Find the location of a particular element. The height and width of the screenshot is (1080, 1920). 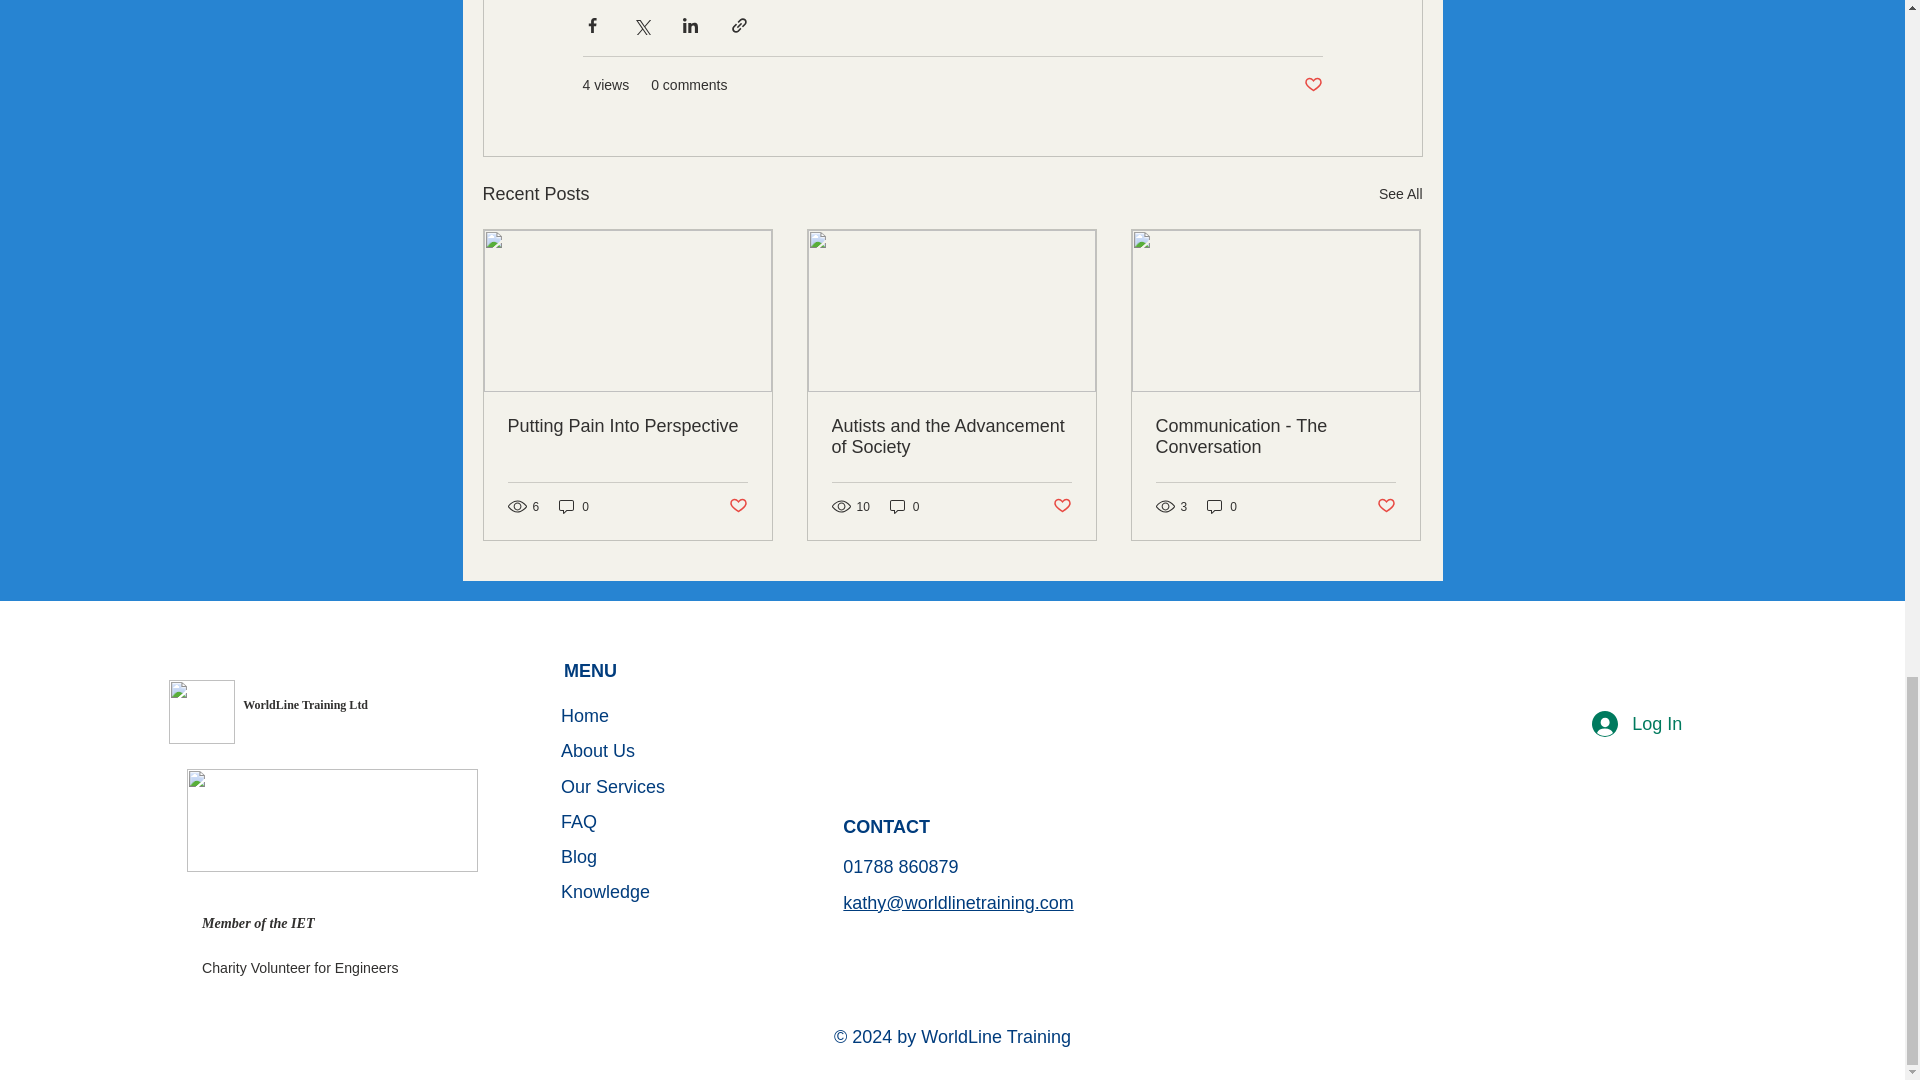

0 is located at coordinates (904, 506).